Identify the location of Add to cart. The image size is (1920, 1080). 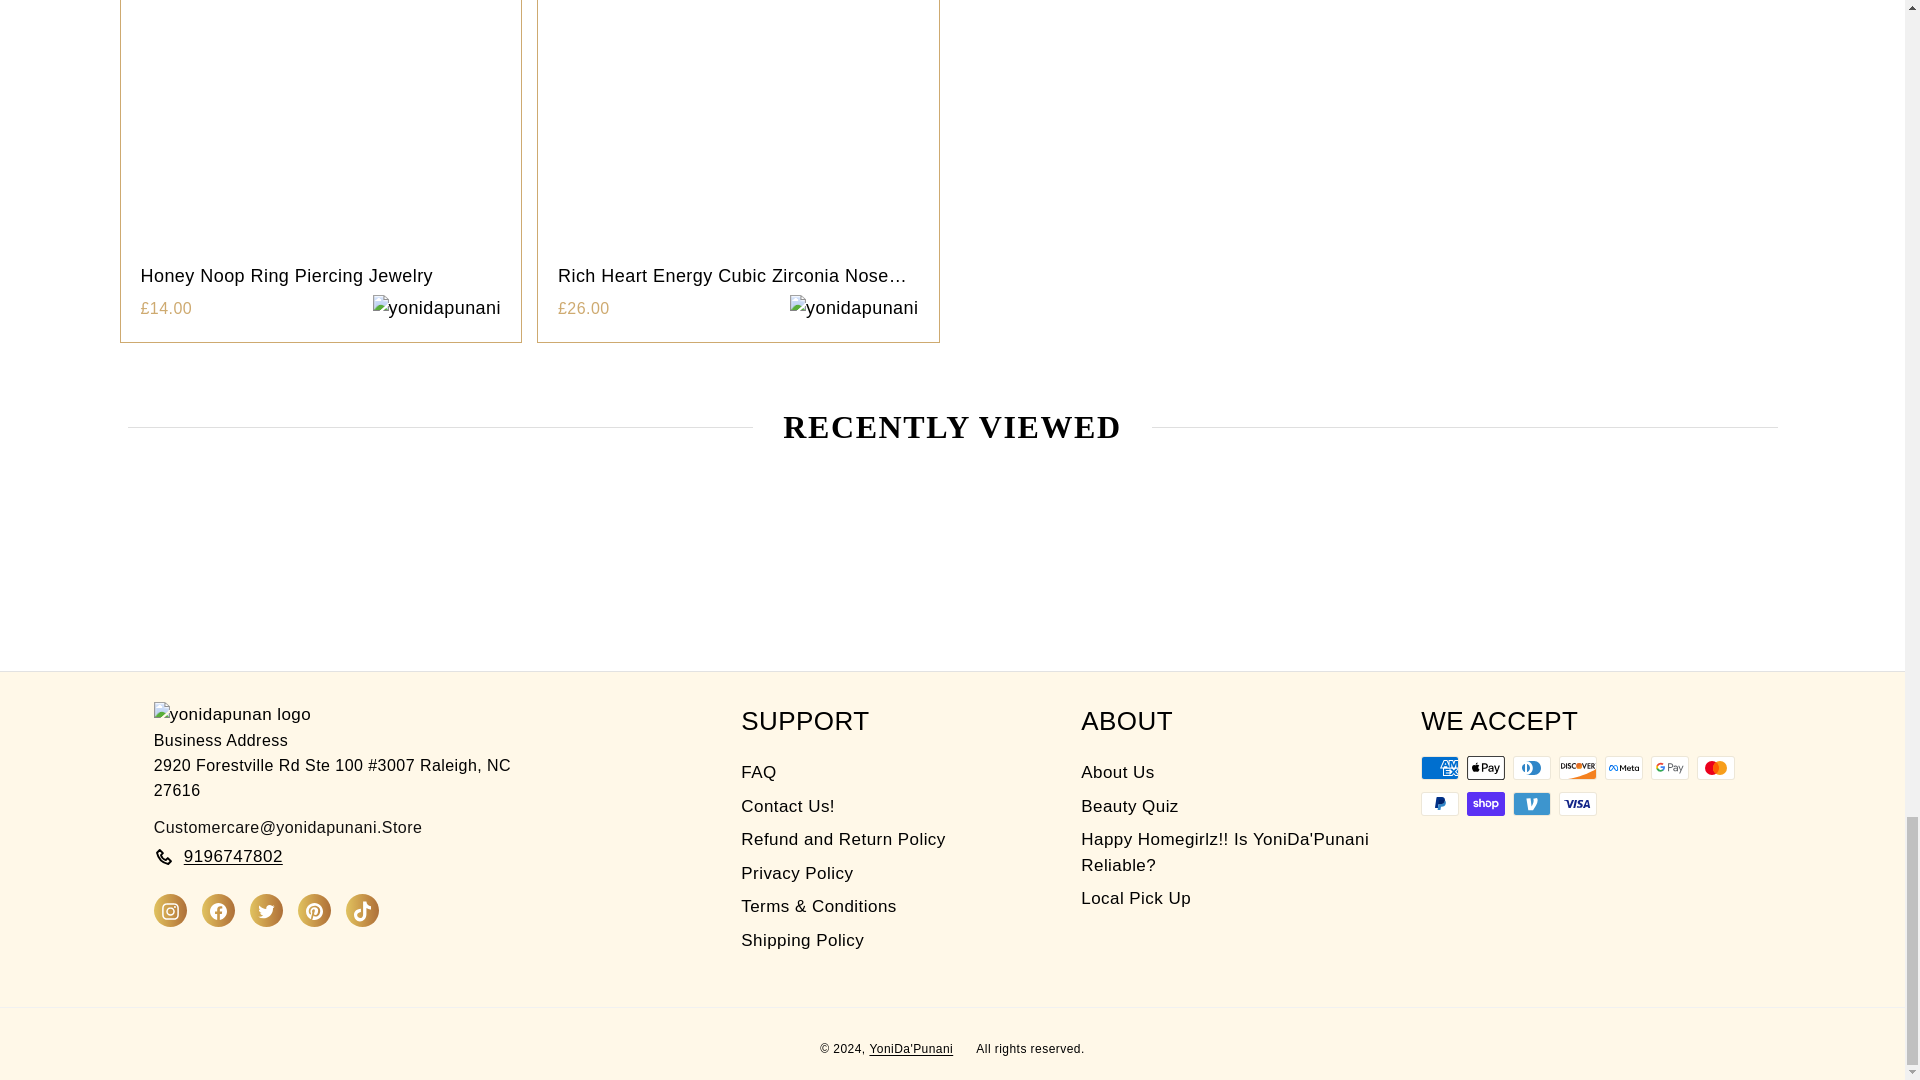
(854, 308).